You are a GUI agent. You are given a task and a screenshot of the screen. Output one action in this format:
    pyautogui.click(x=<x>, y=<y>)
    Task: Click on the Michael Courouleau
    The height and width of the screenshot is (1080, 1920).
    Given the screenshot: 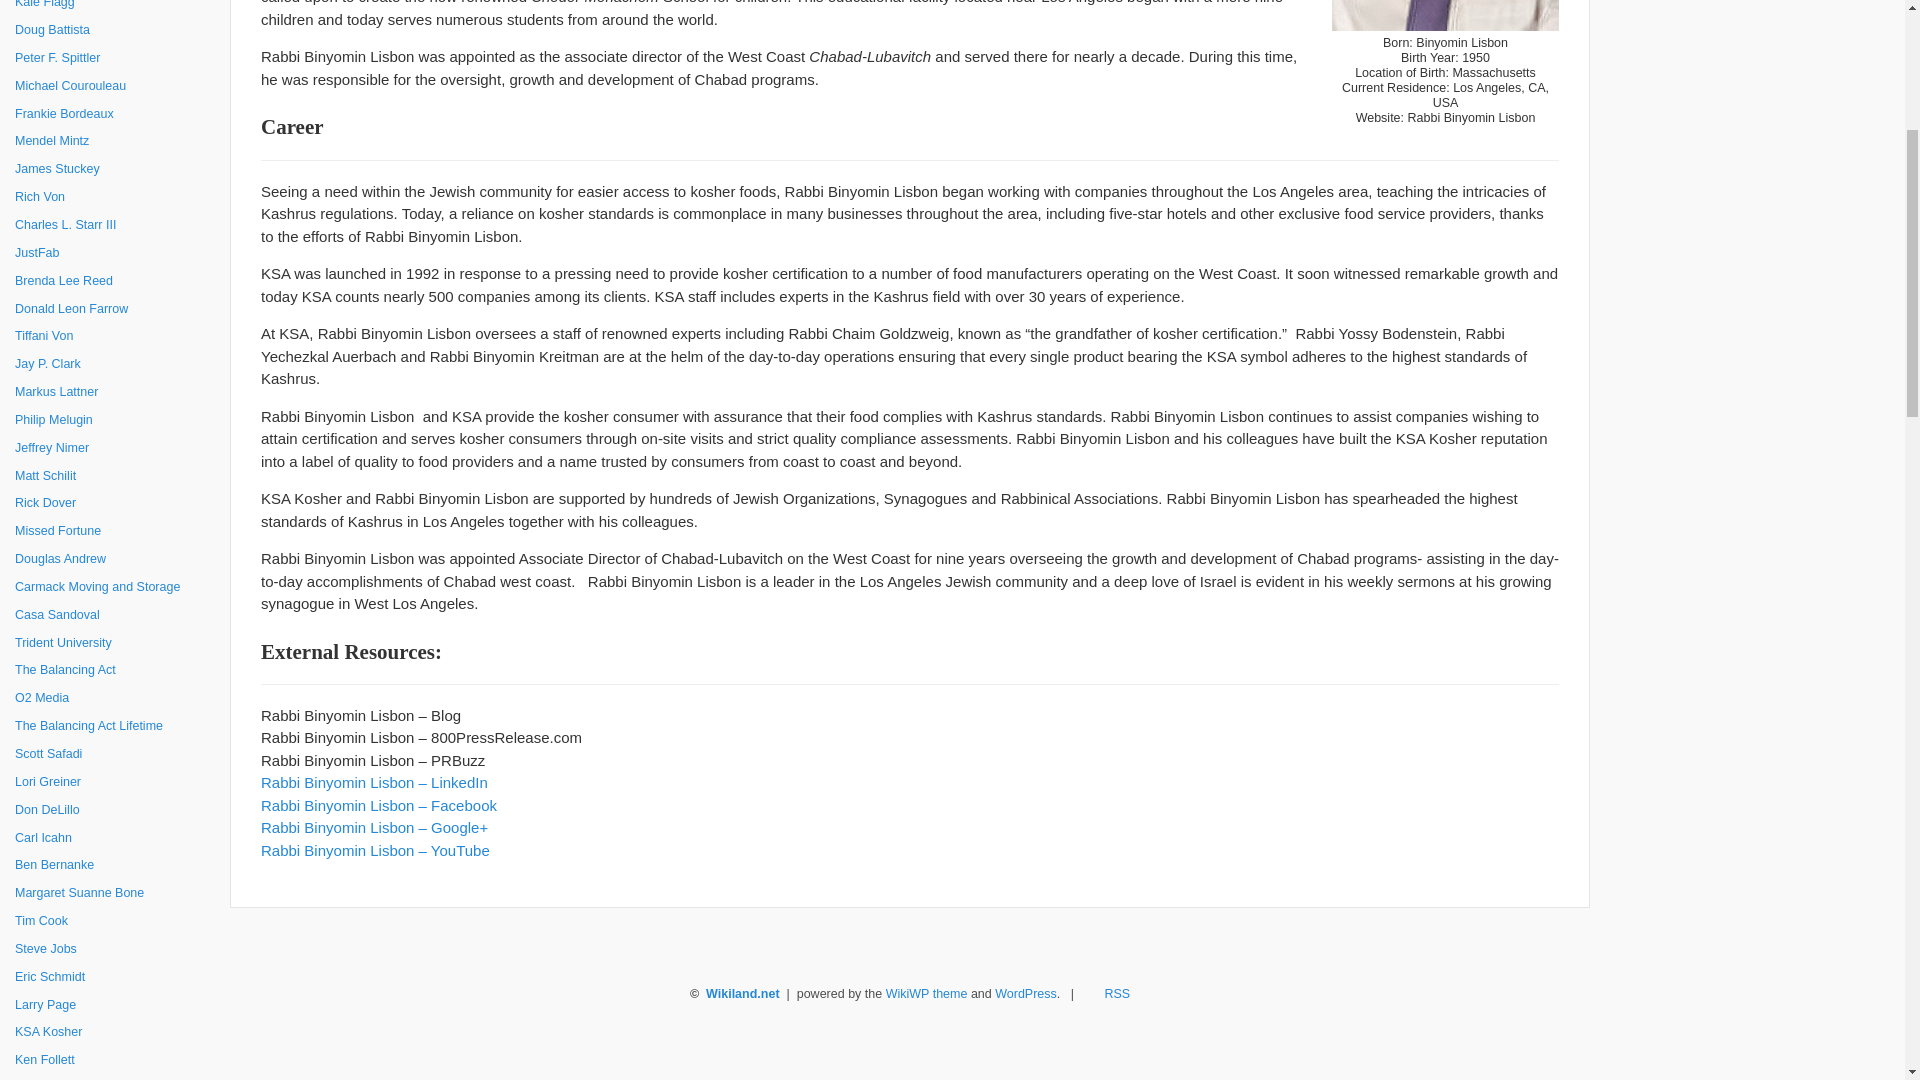 What is the action you would take?
    pyautogui.click(x=115, y=87)
    